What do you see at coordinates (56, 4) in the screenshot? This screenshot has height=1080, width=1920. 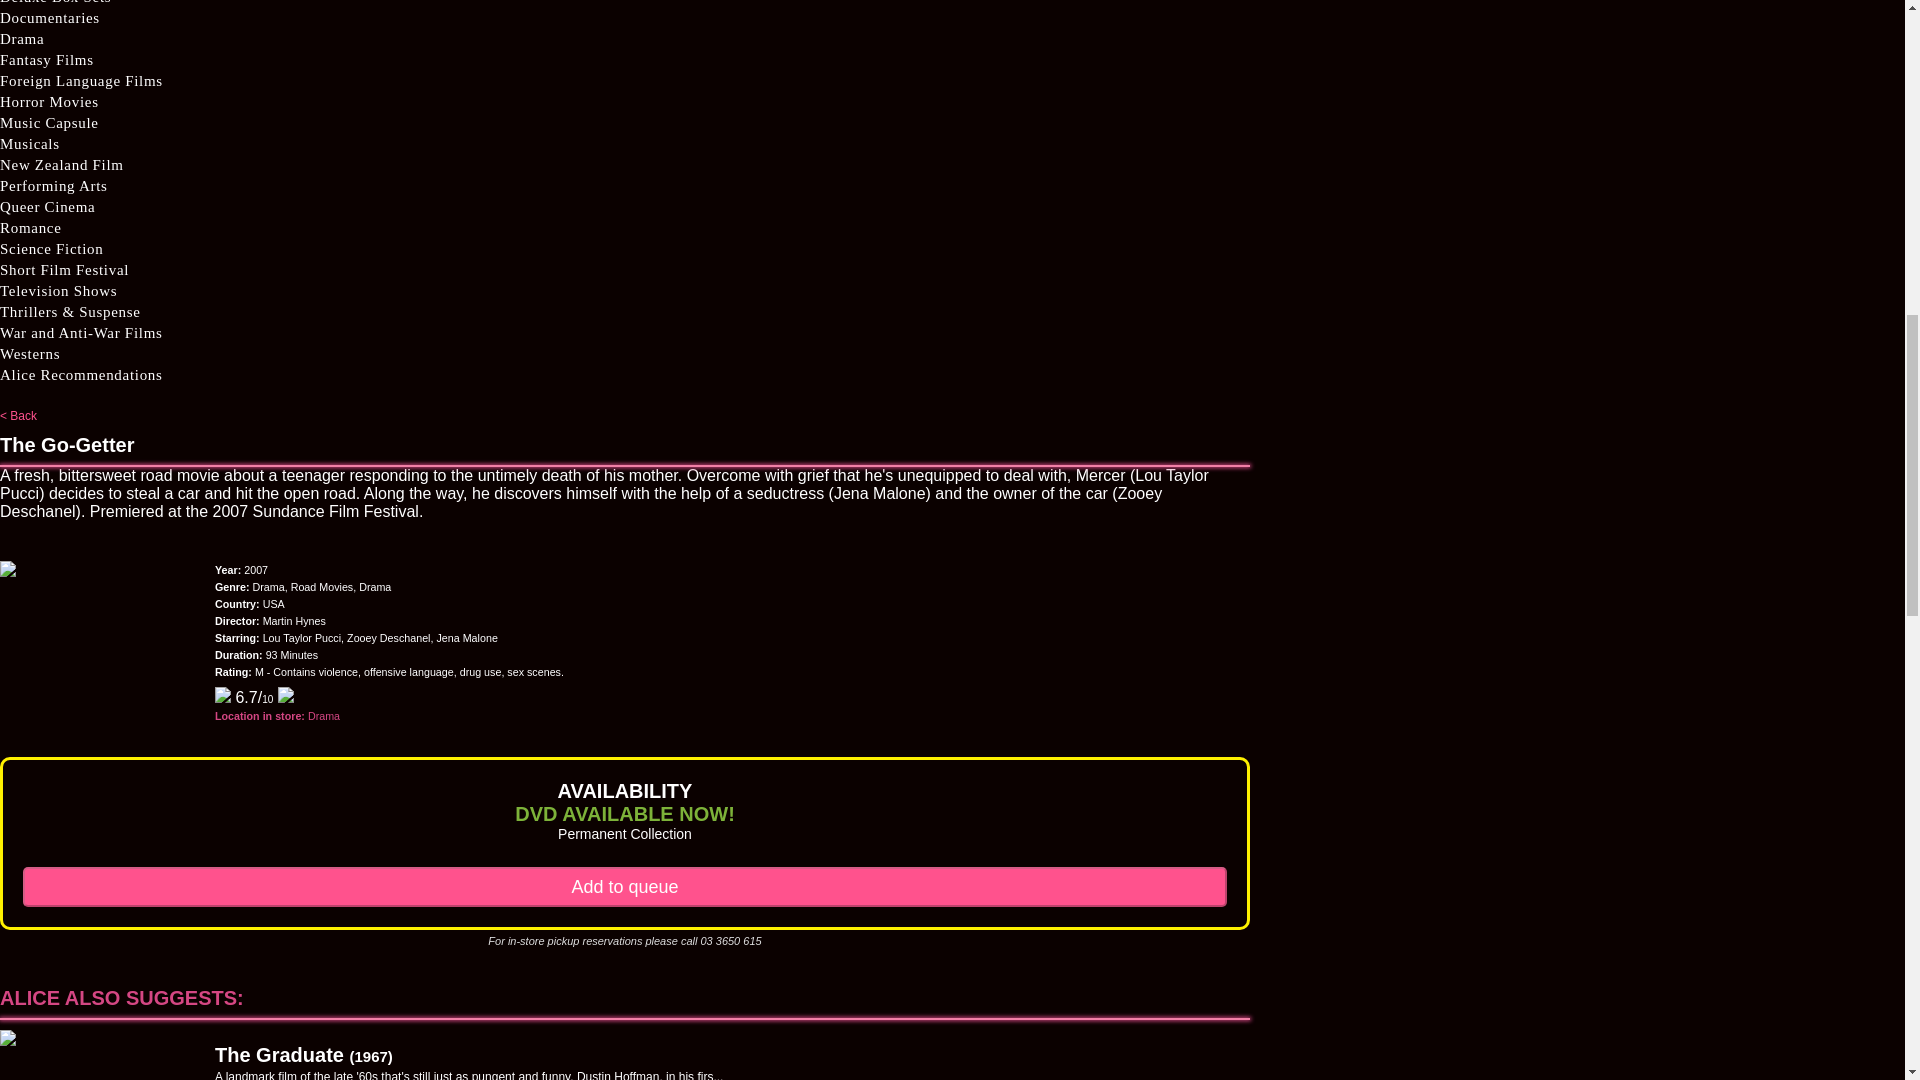 I see `Deluxe Box Sets` at bounding box center [56, 4].